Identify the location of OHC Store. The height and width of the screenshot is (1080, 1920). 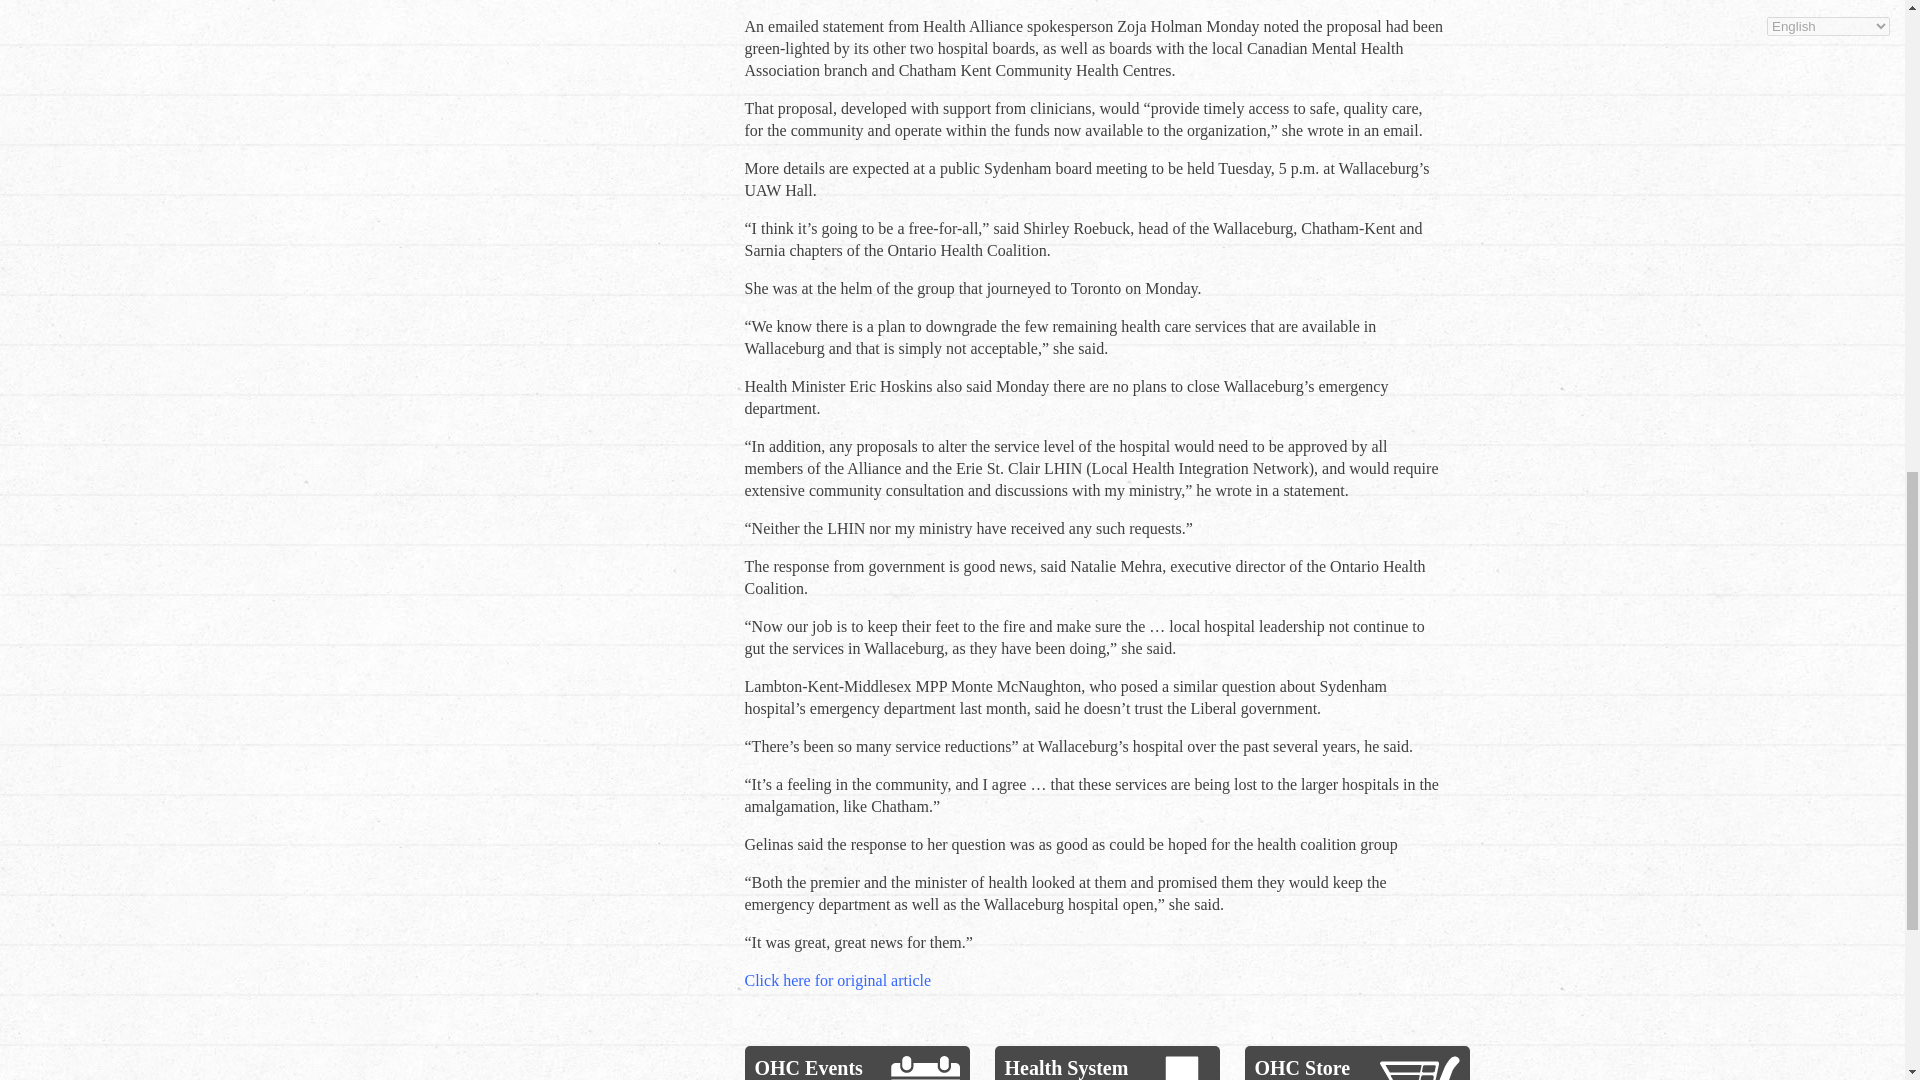
(1301, 1068).